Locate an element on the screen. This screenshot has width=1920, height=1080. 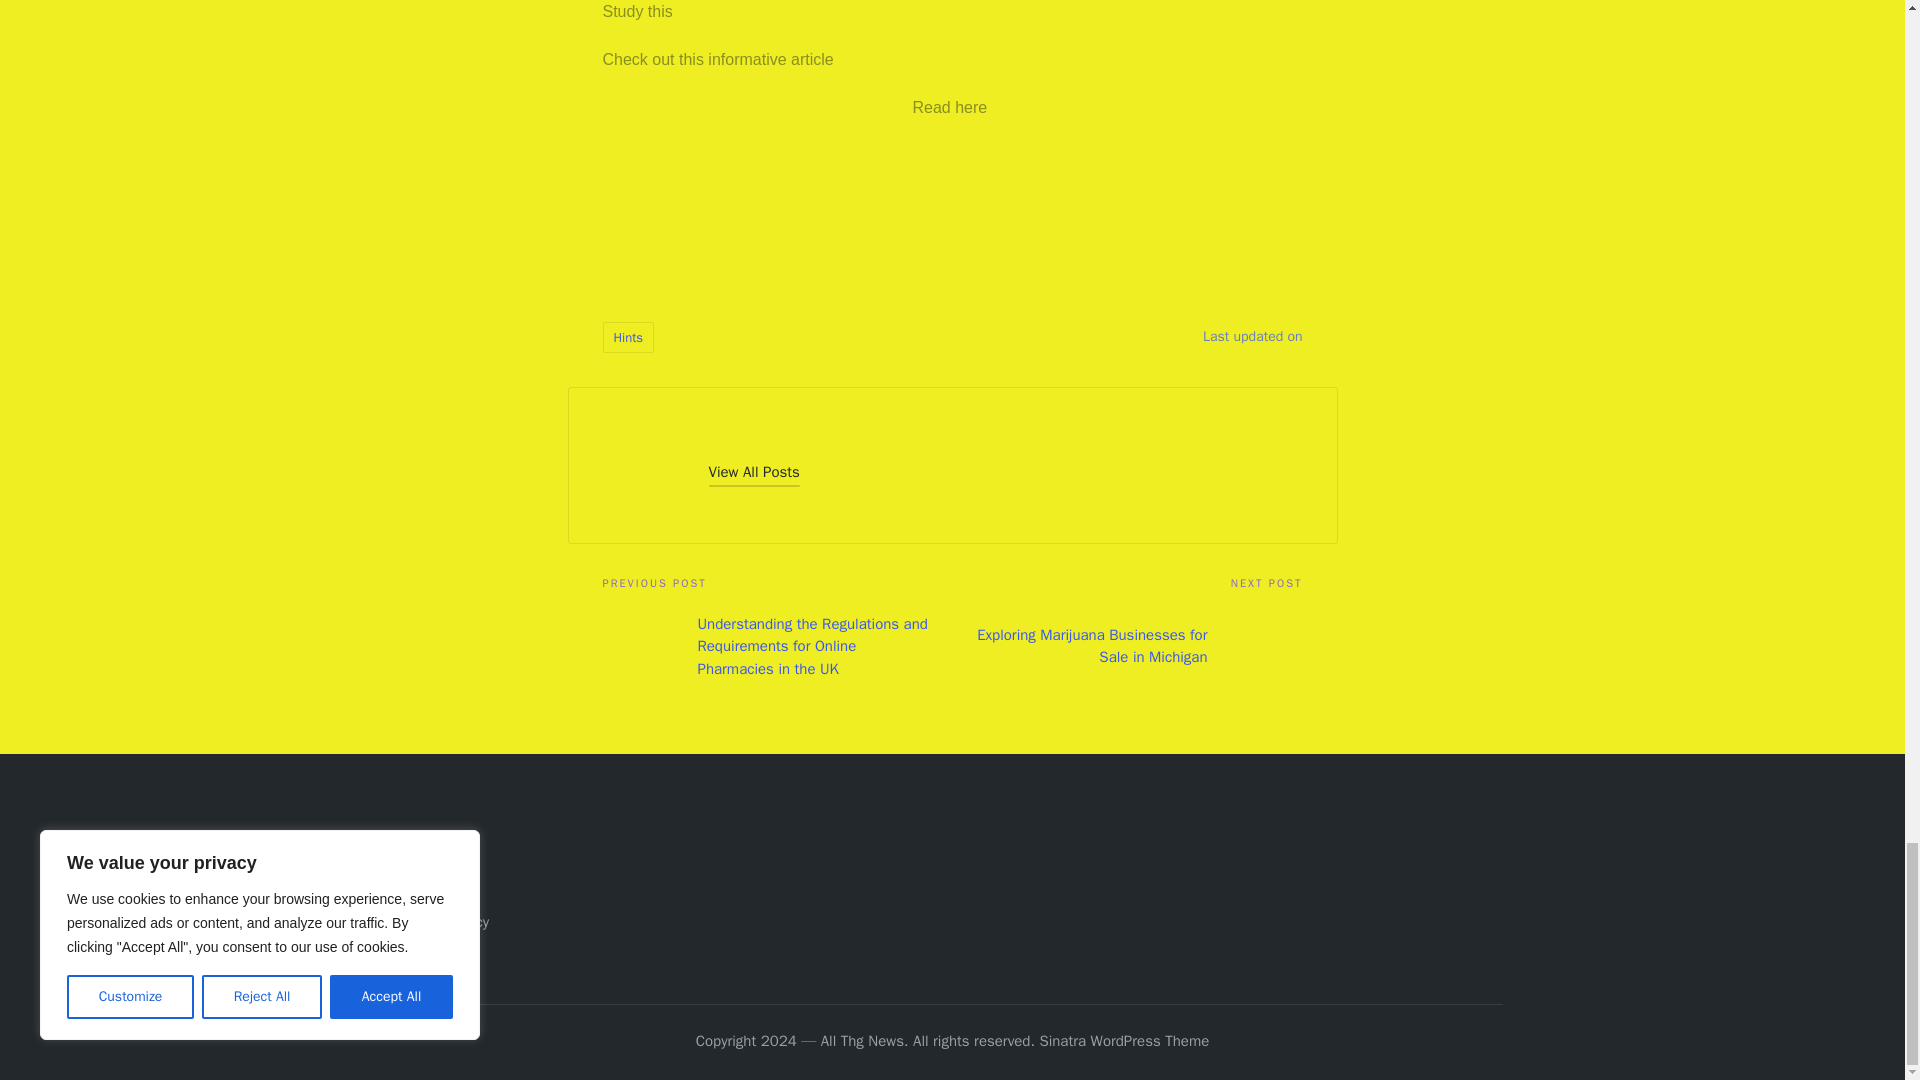
Sinatra WordPress Theme is located at coordinates (1124, 1042).